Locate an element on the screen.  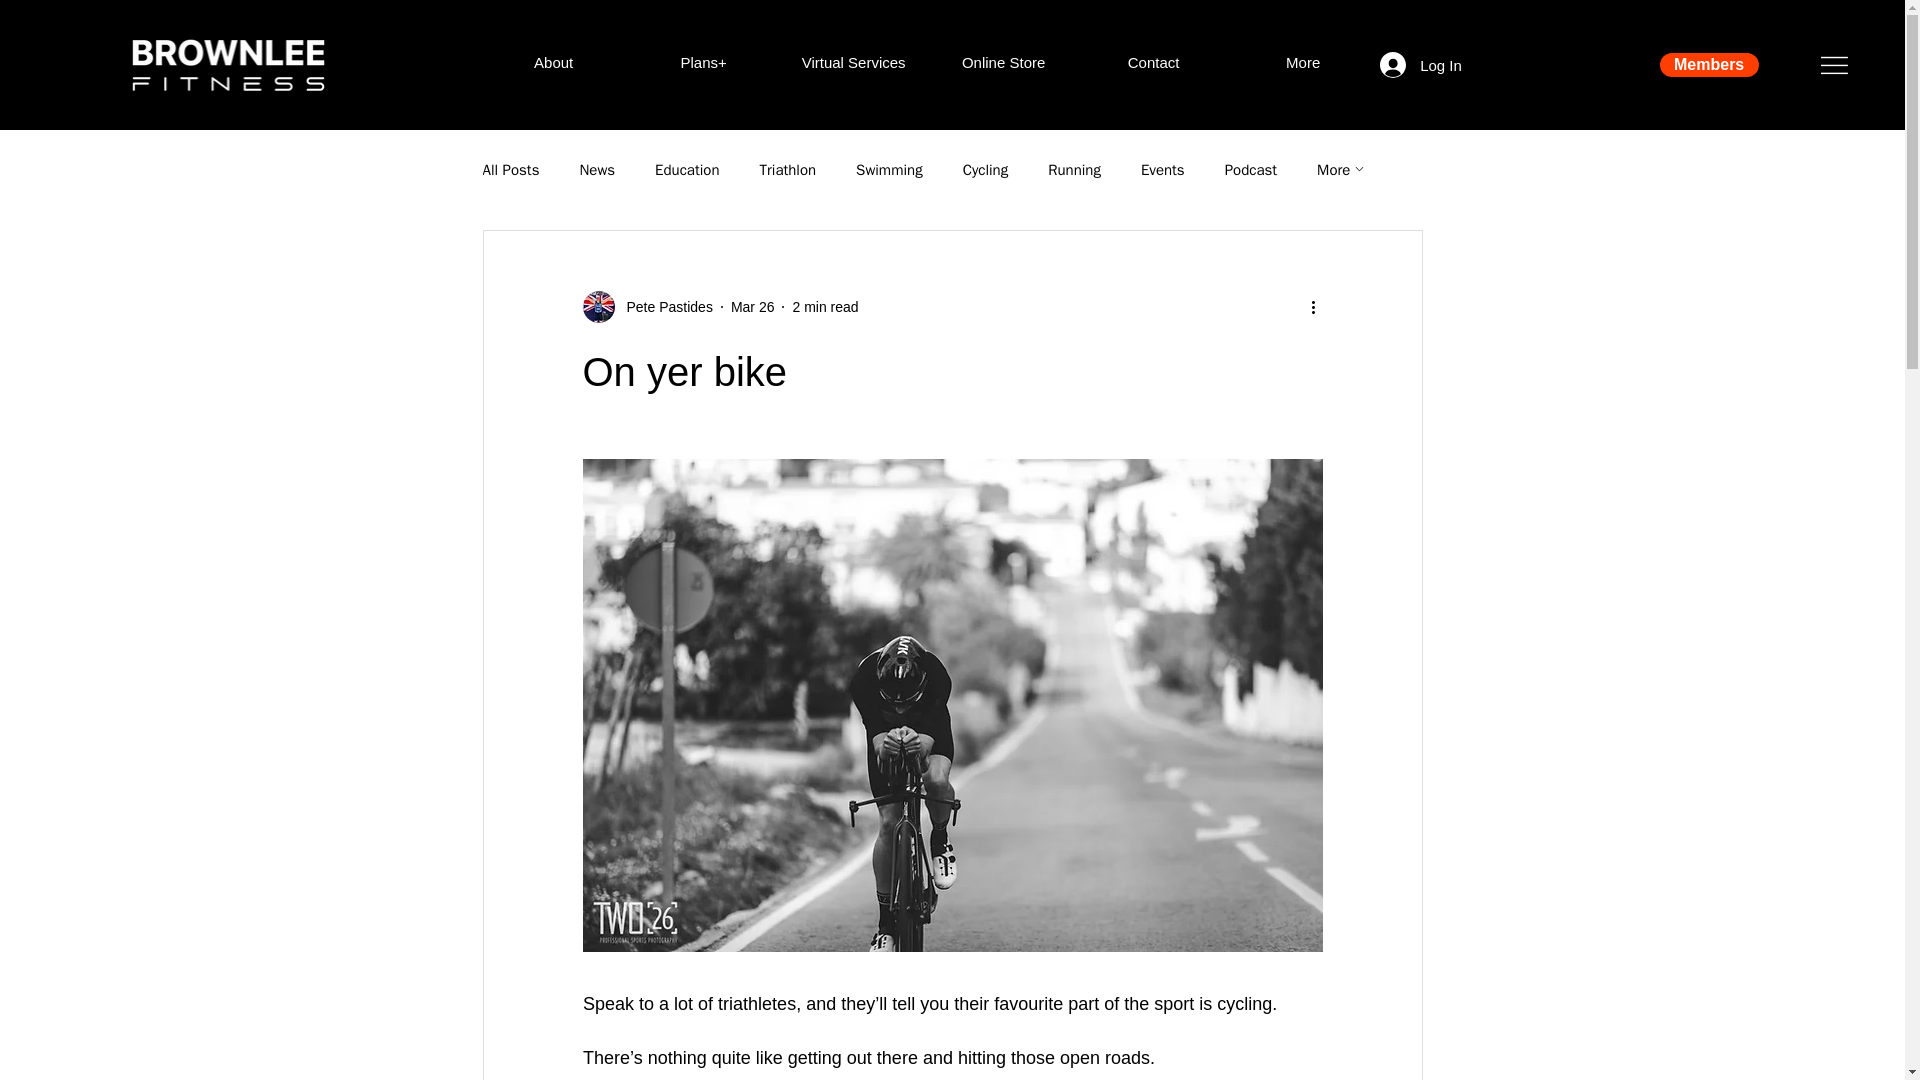
Members is located at coordinates (1709, 64).